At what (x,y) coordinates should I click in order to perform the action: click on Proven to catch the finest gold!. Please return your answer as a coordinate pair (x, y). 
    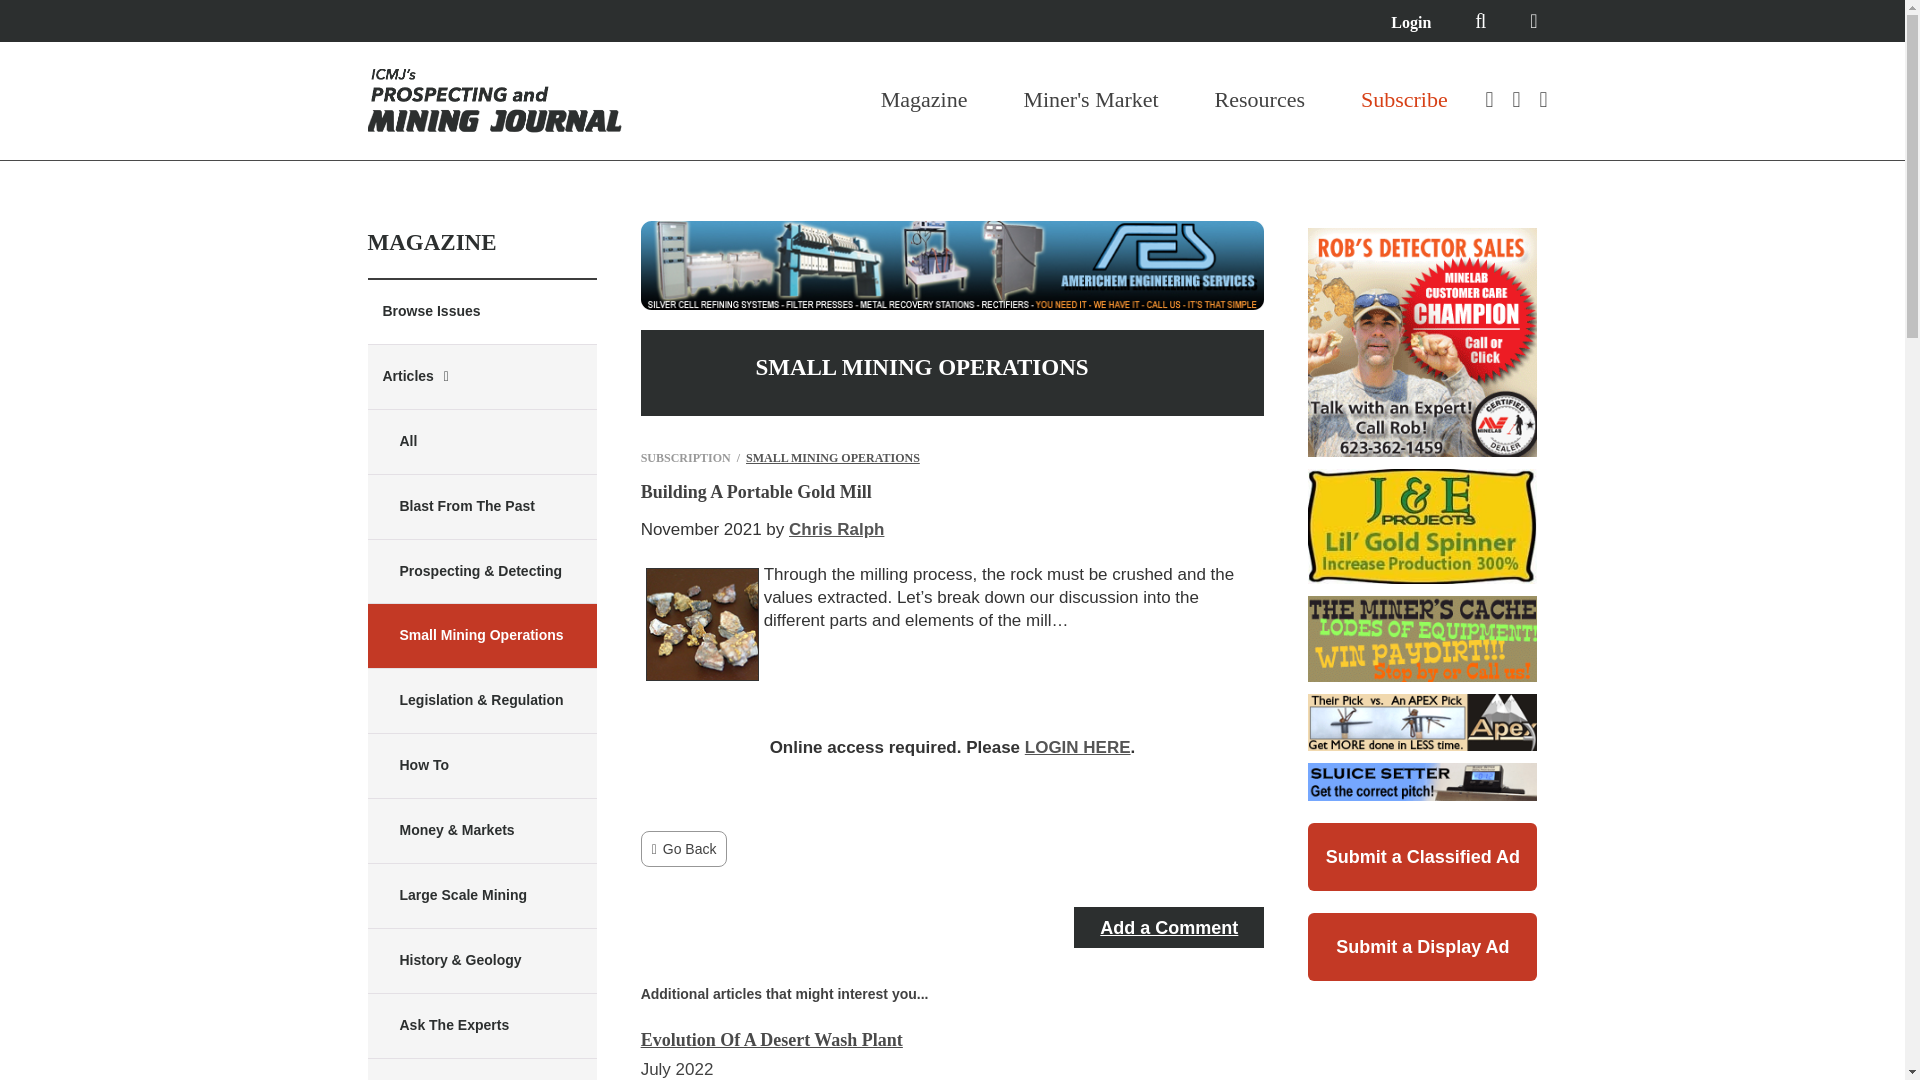
    Looking at the image, I should click on (1422, 526).